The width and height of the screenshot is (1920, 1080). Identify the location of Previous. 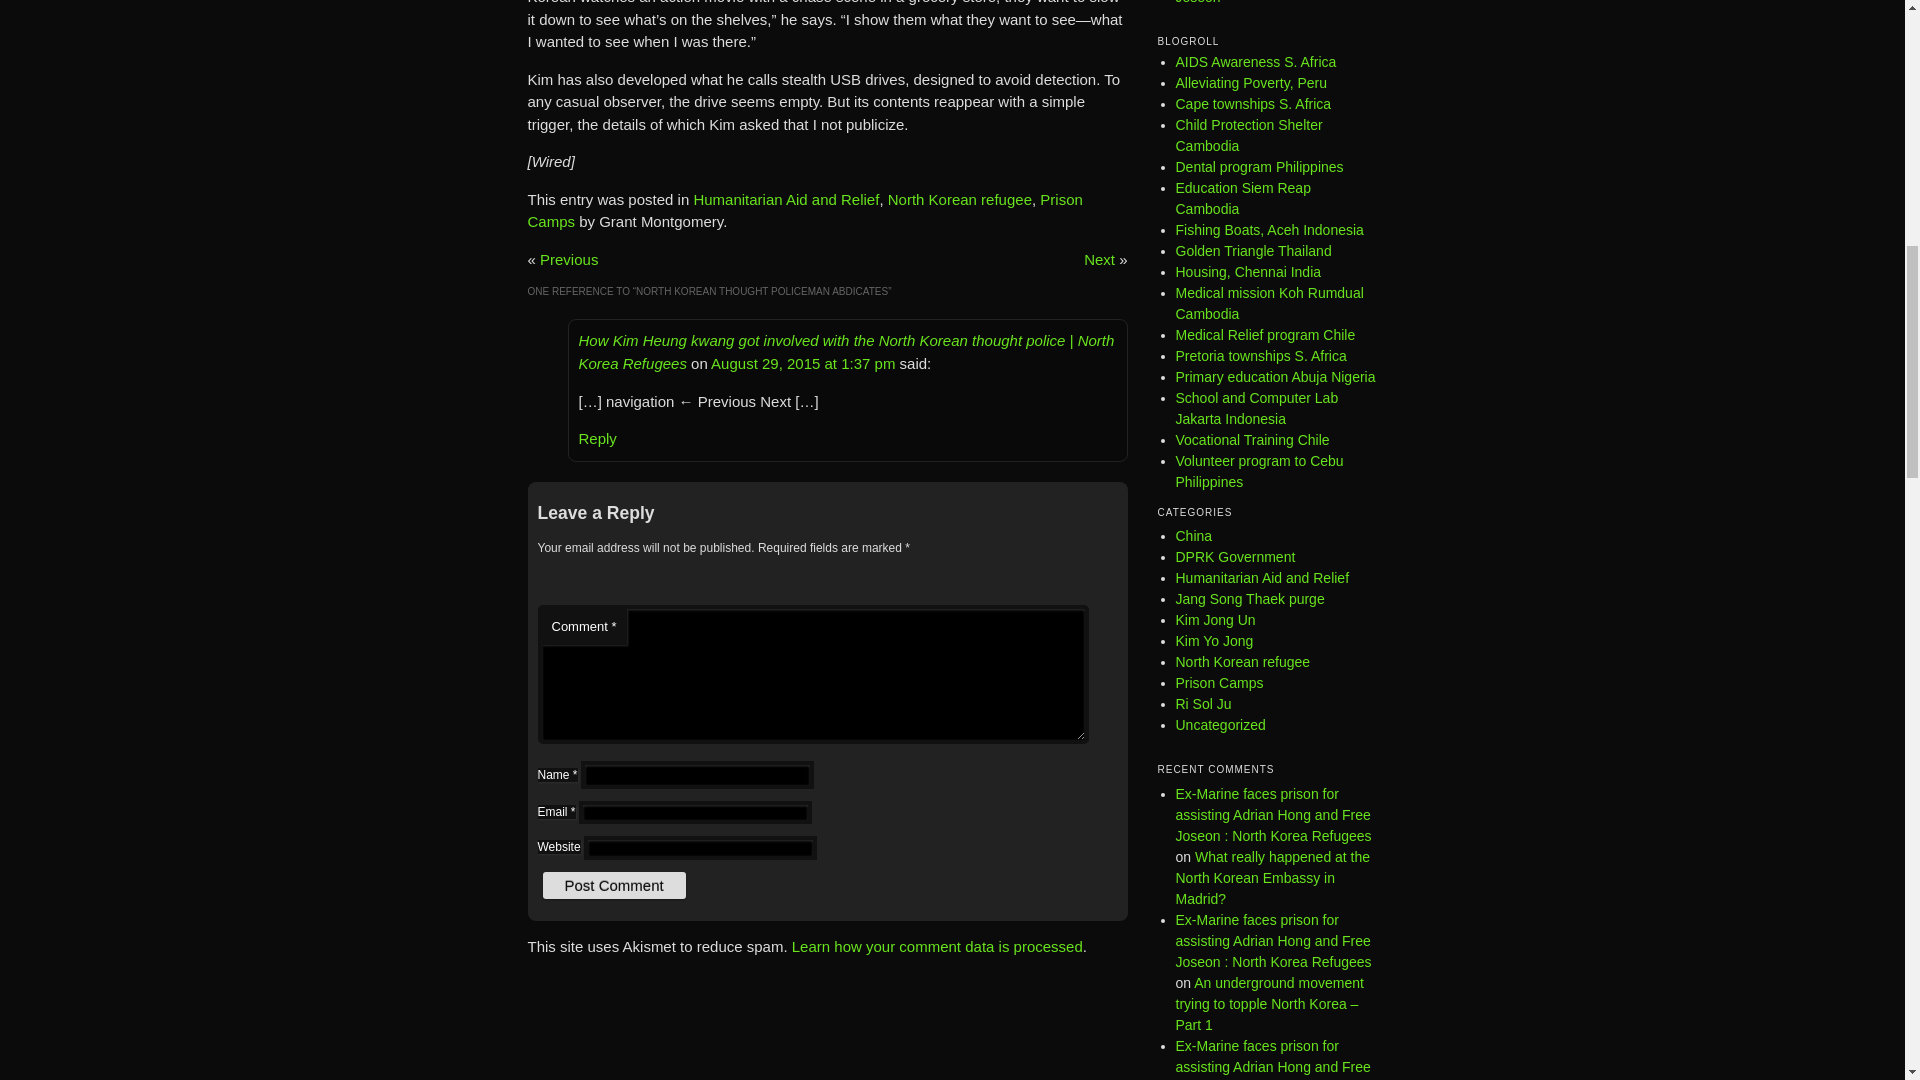
(568, 258).